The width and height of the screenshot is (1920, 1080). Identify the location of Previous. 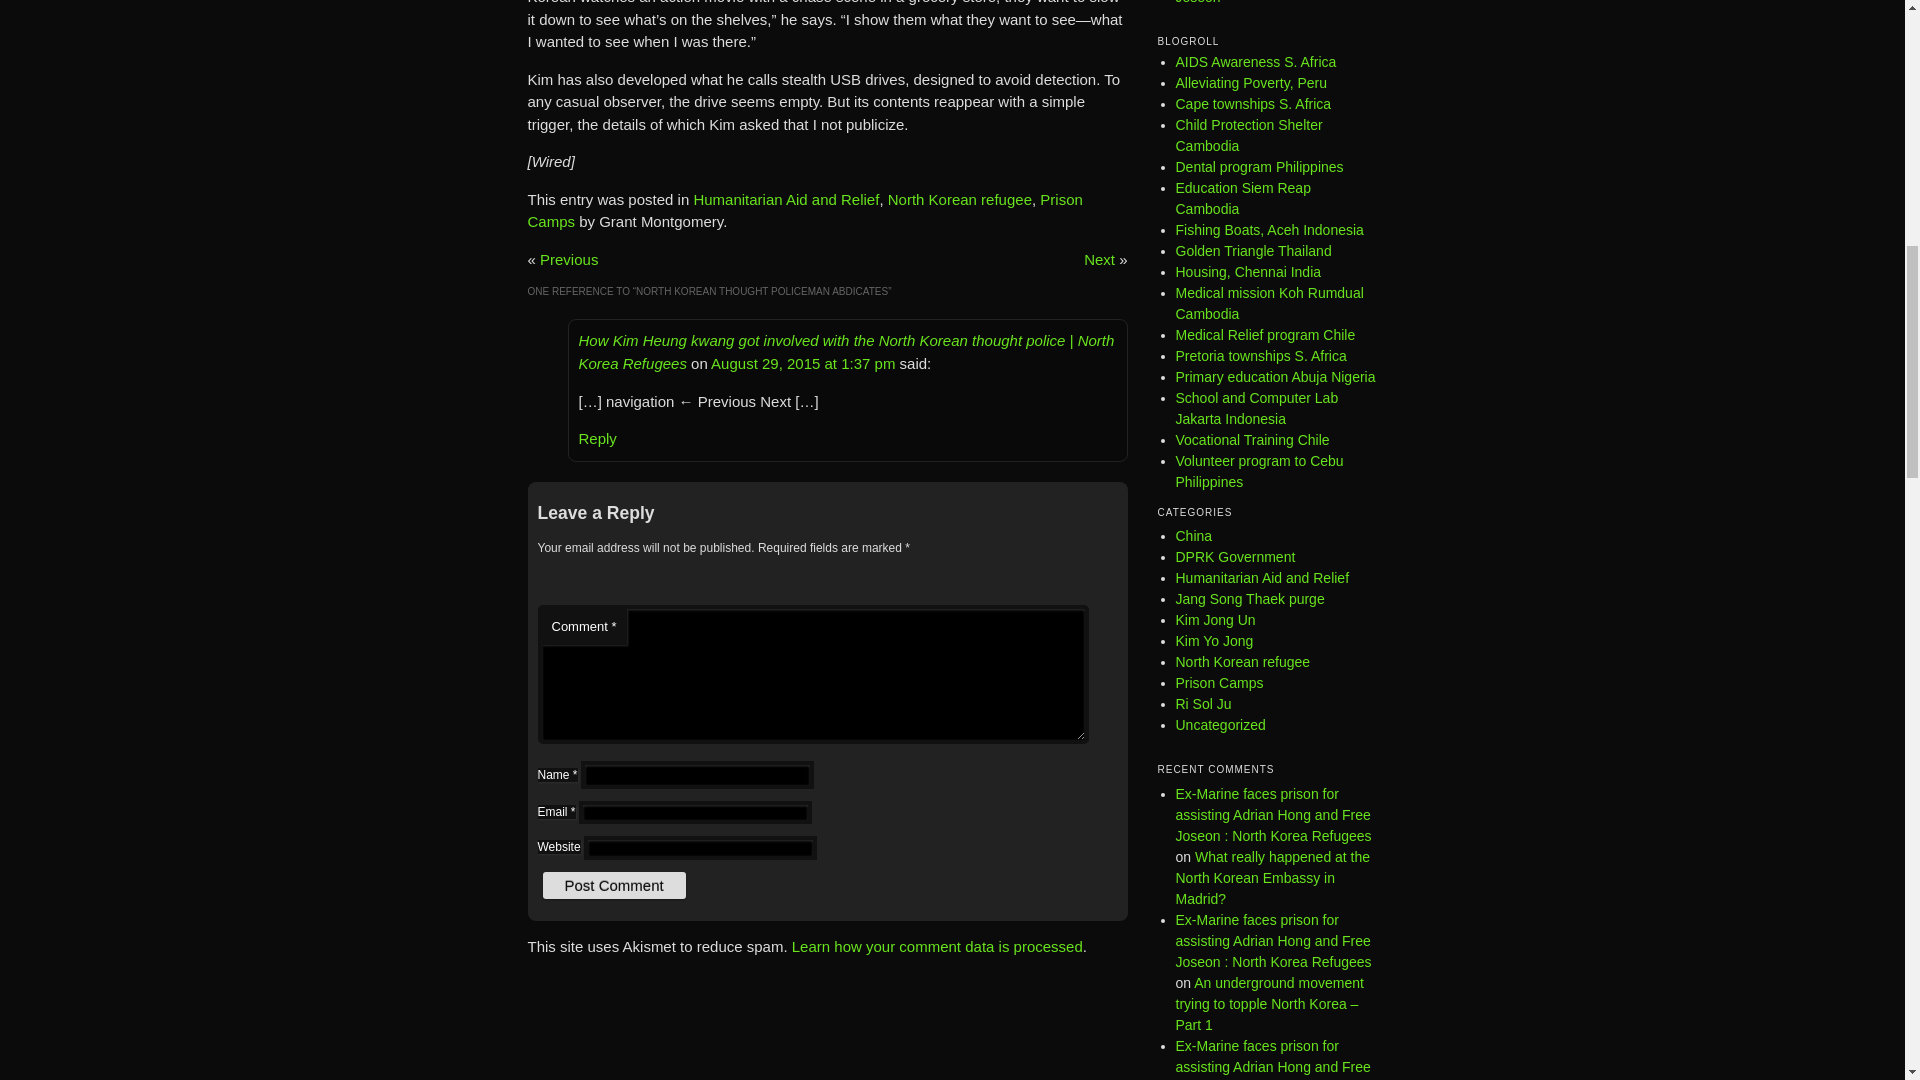
(568, 258).